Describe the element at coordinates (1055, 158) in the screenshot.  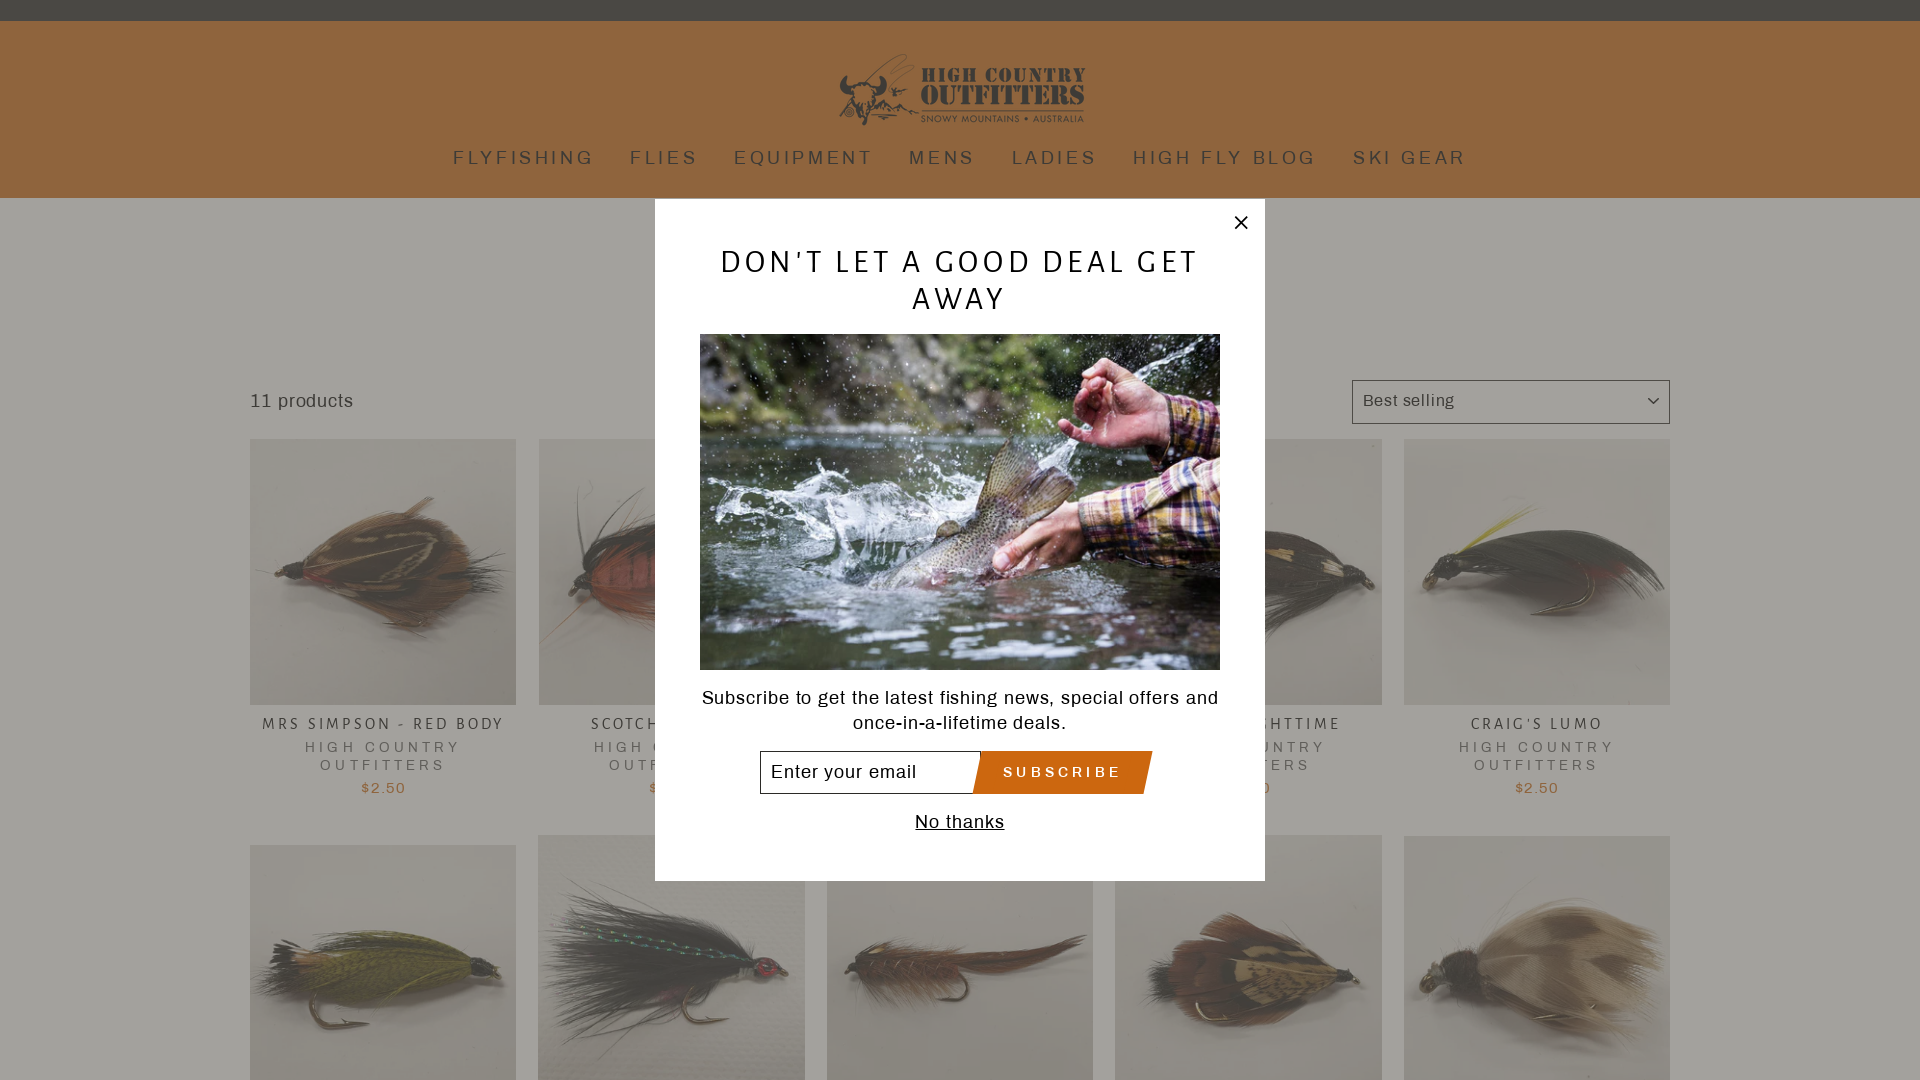
I see `LADIES` at that location.